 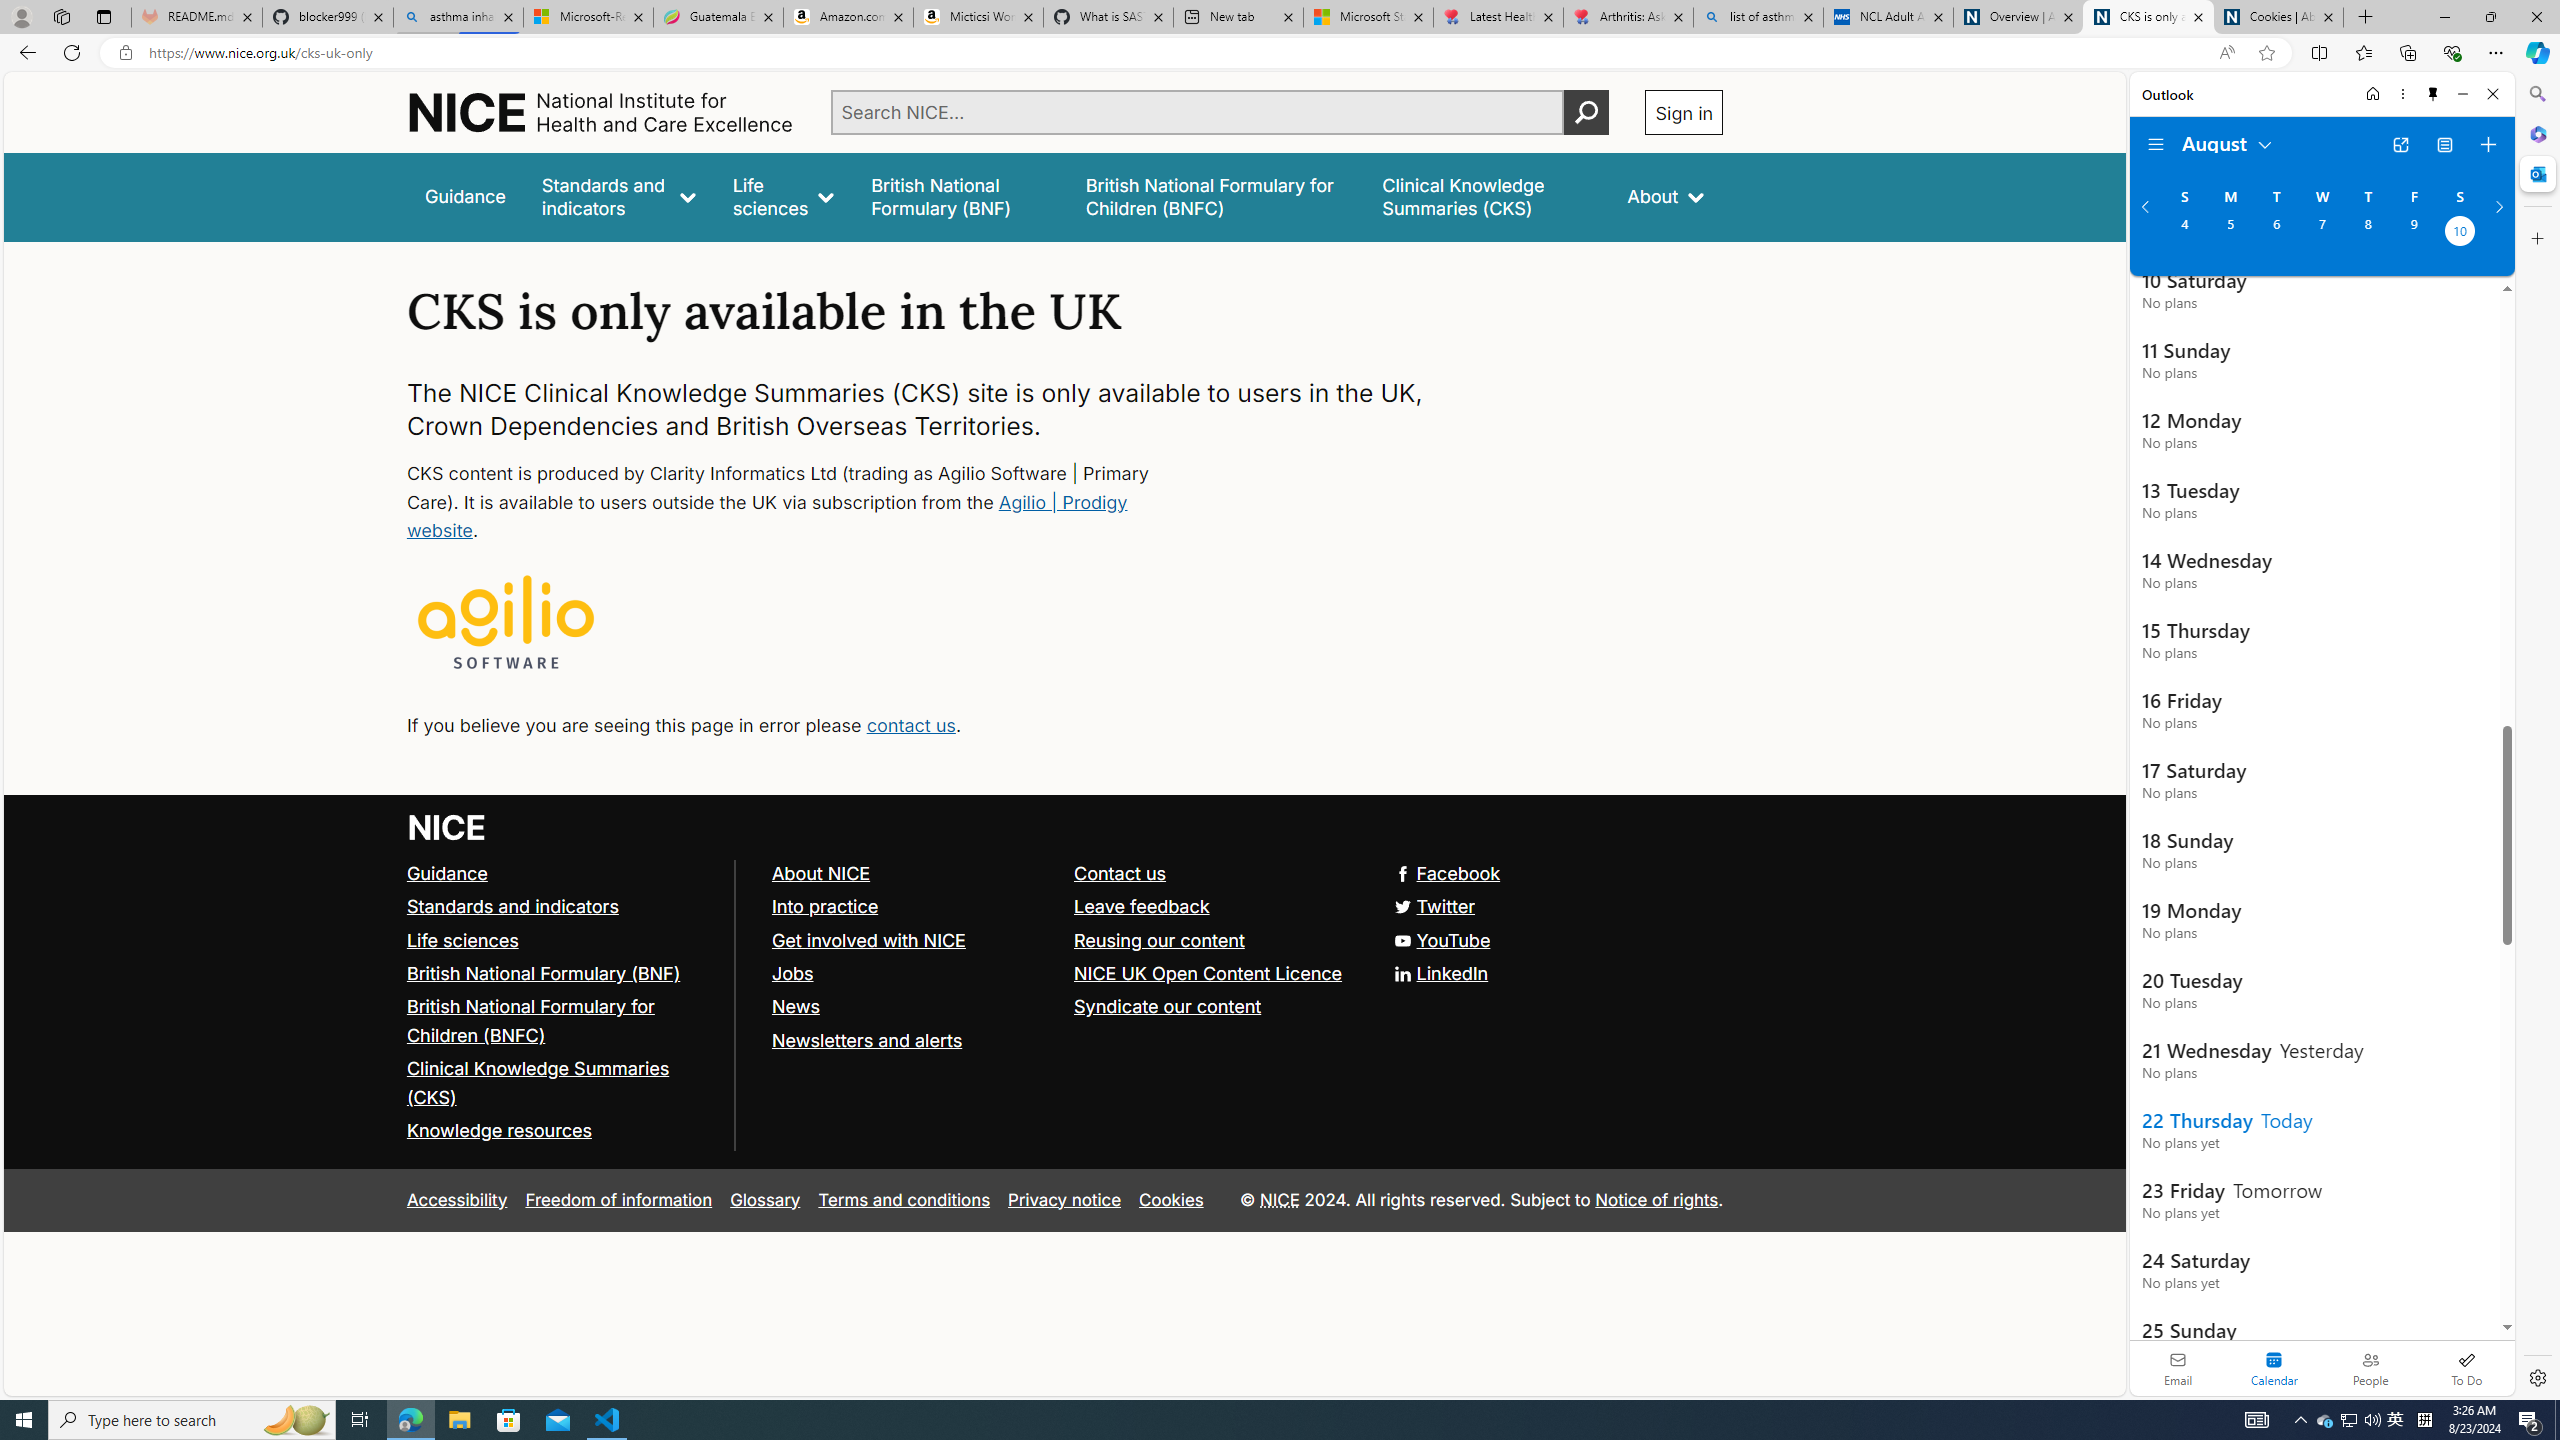 What do you see at coordinates (2318, 52) in the screenshot?
I see `Split screen` at bounding box center [2318, 52].